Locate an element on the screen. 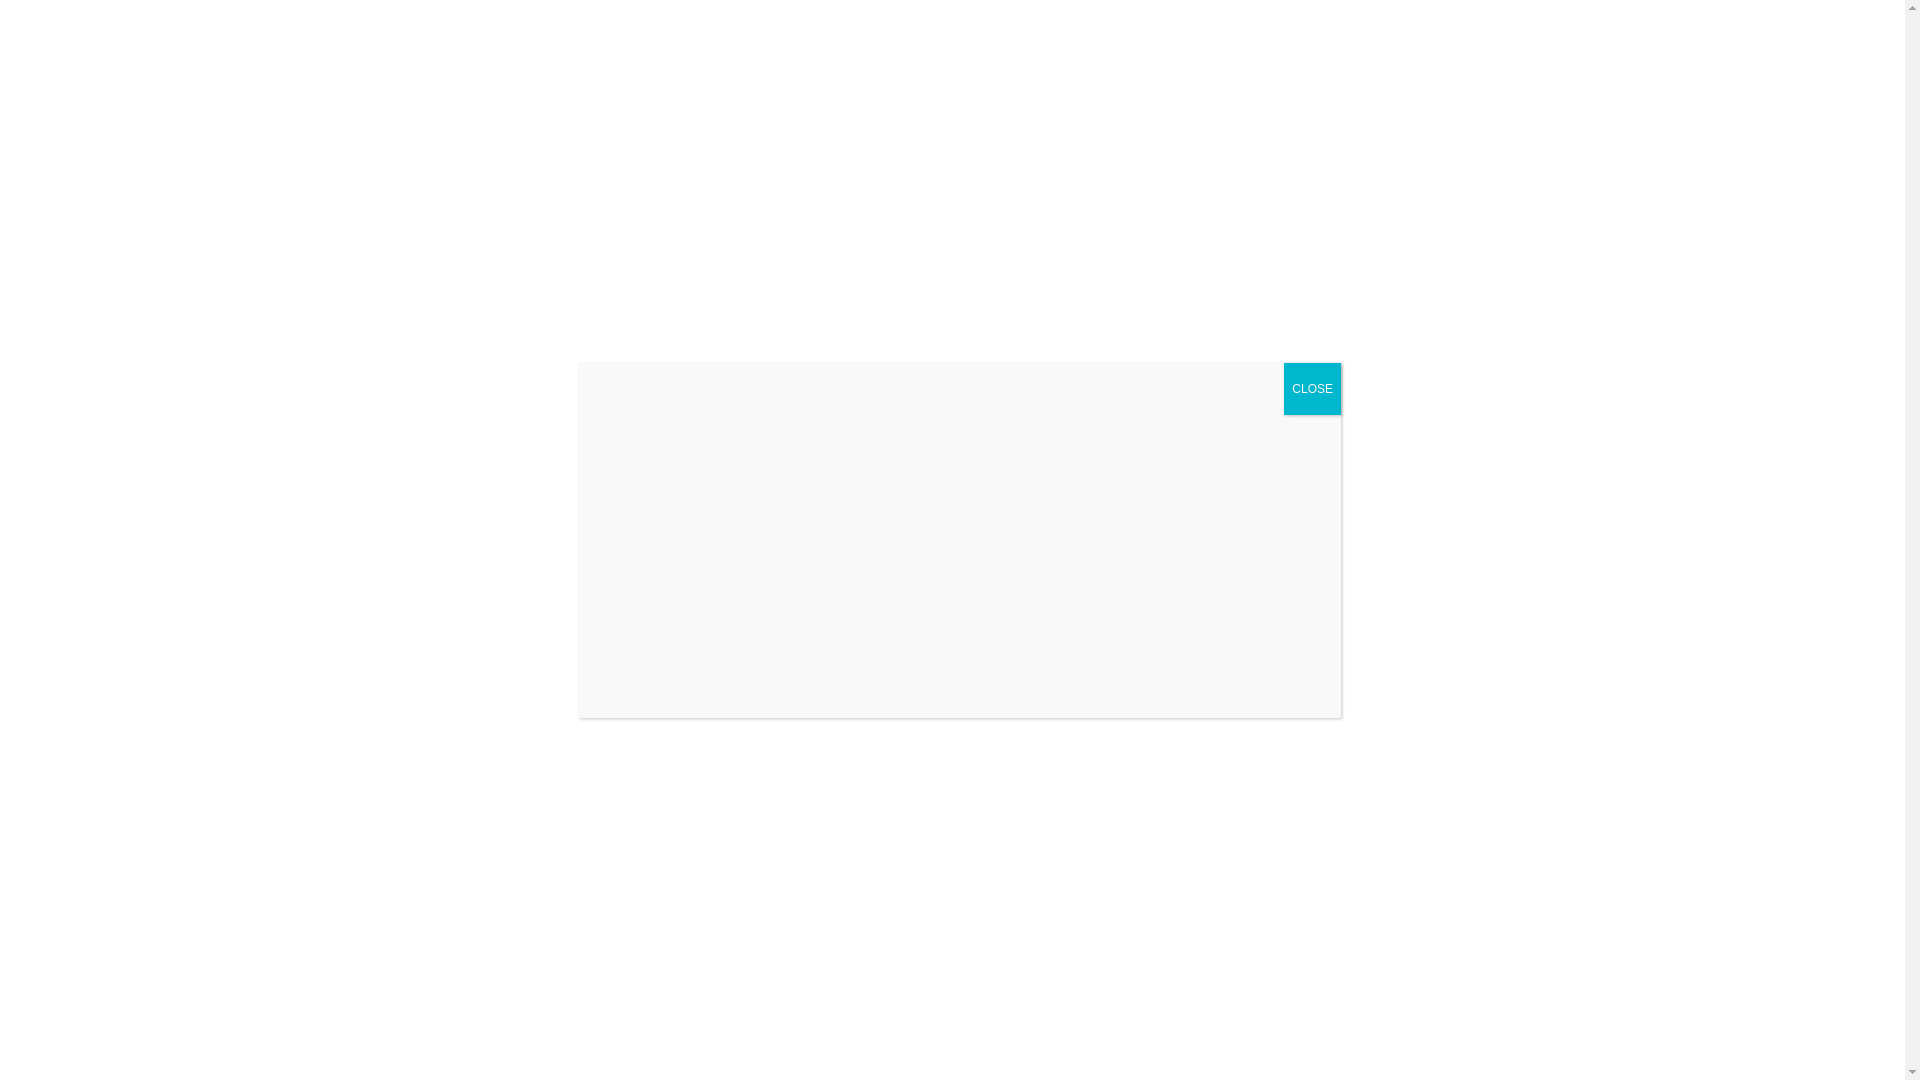  Our Departments is located at coordinates (1266, 44).